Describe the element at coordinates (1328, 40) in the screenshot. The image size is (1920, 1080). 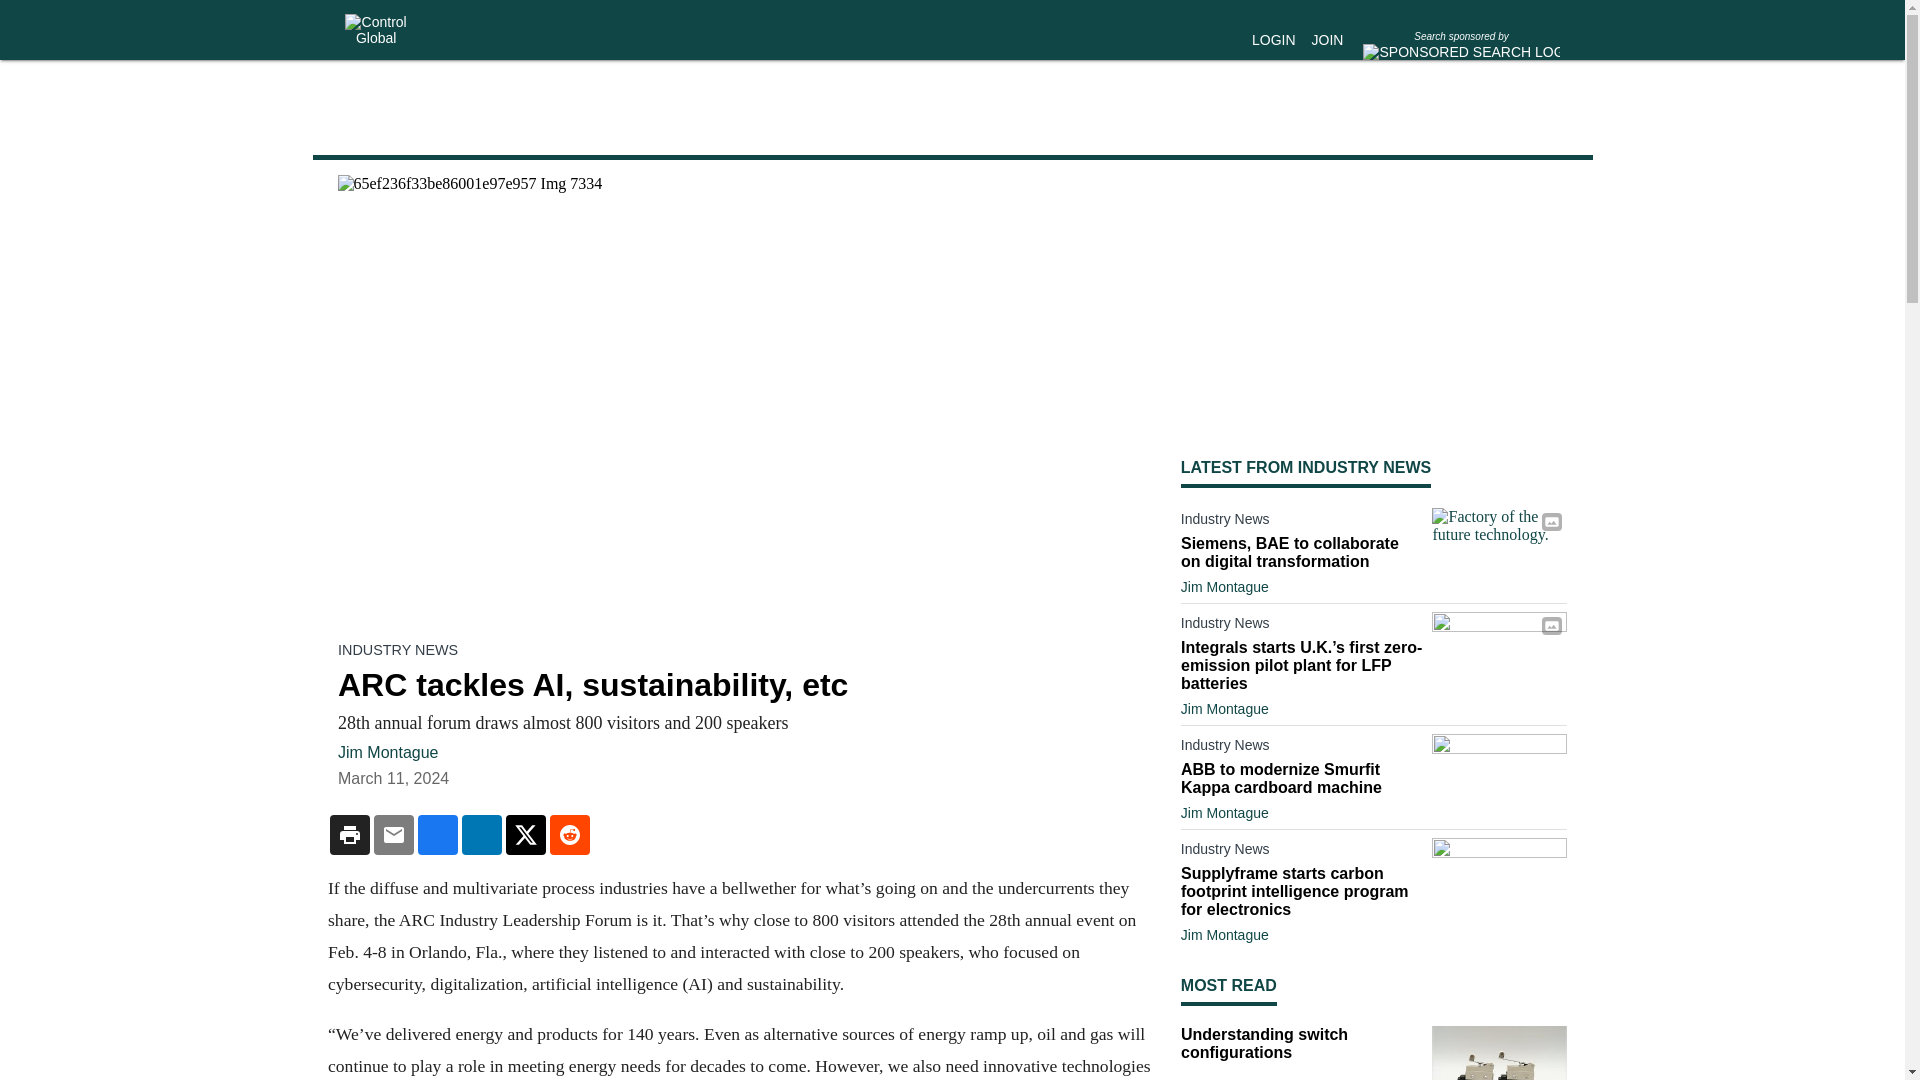
I see `JOIN` at that location.